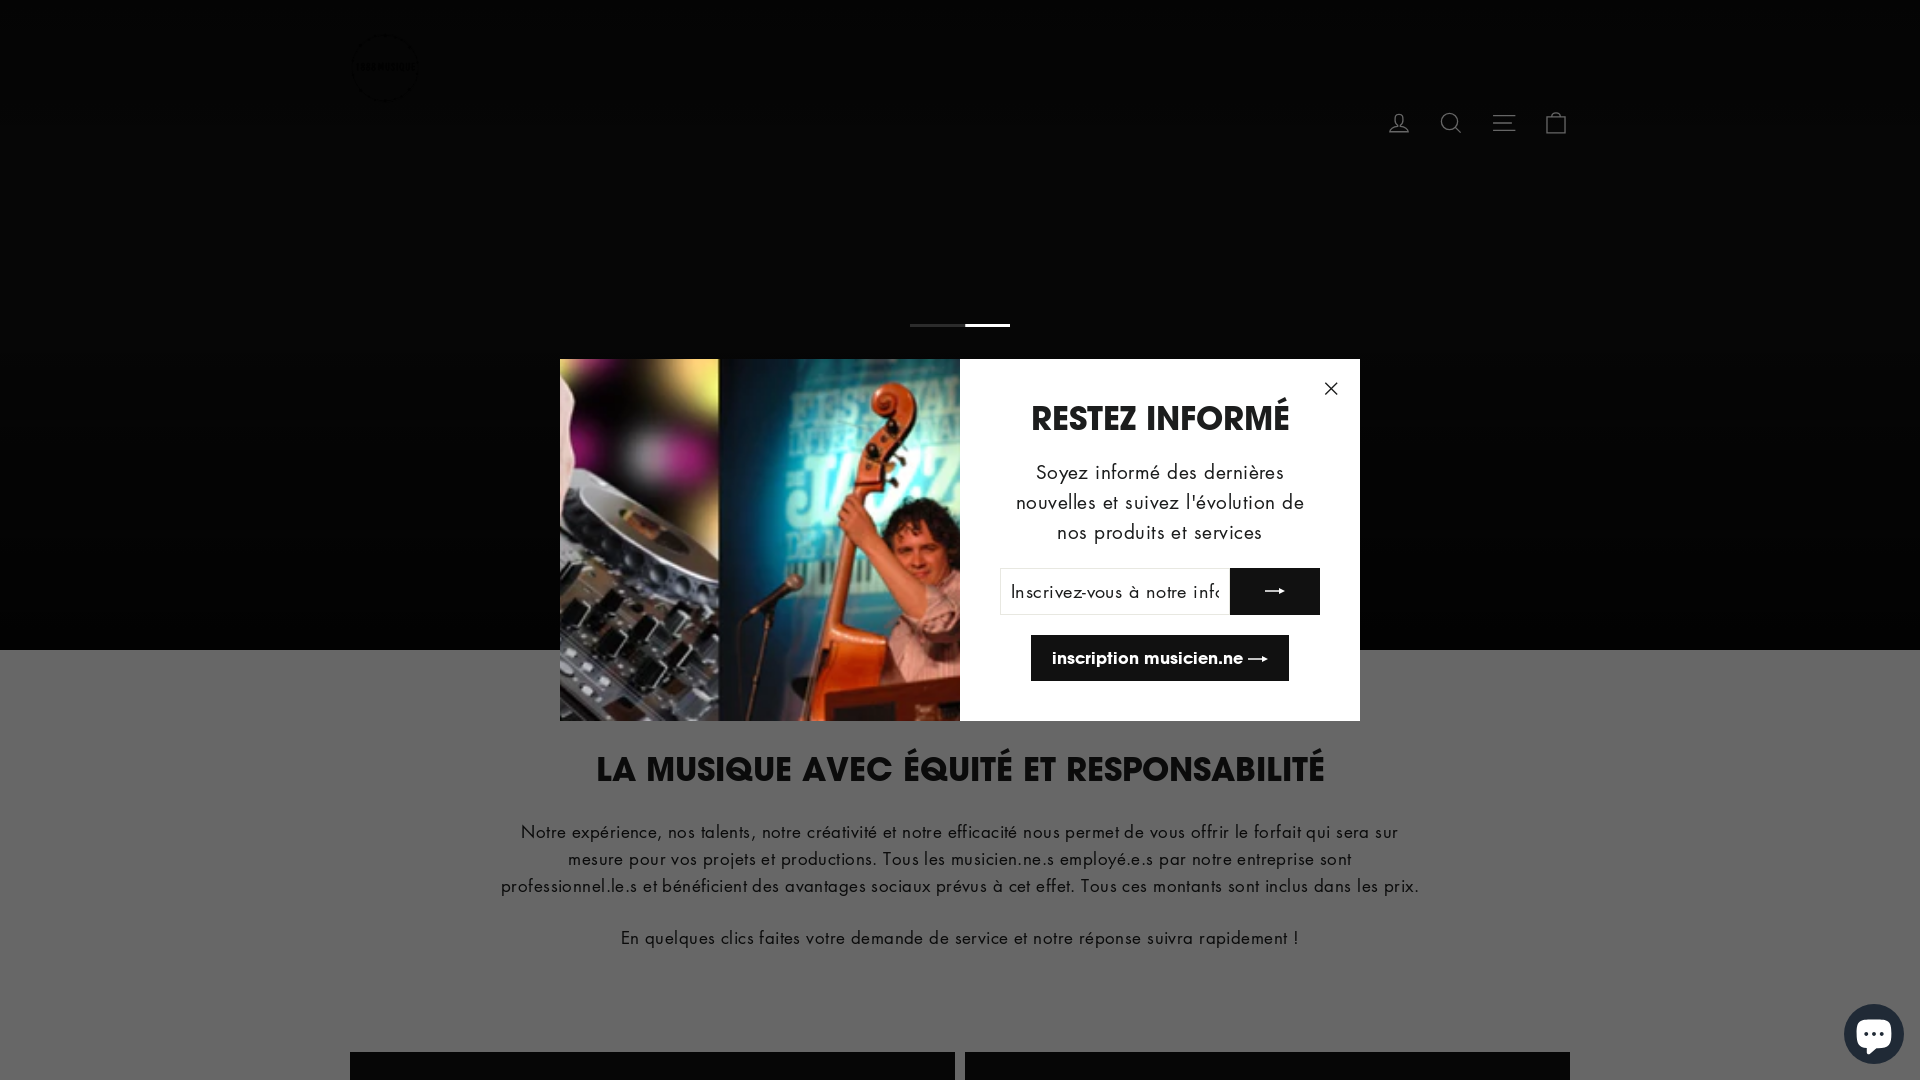 The height and width of the screenshot is (1080, 1920). Describe the element at coordinates (1451, 121) in the screenshot. I see `Rechercher` at that location.